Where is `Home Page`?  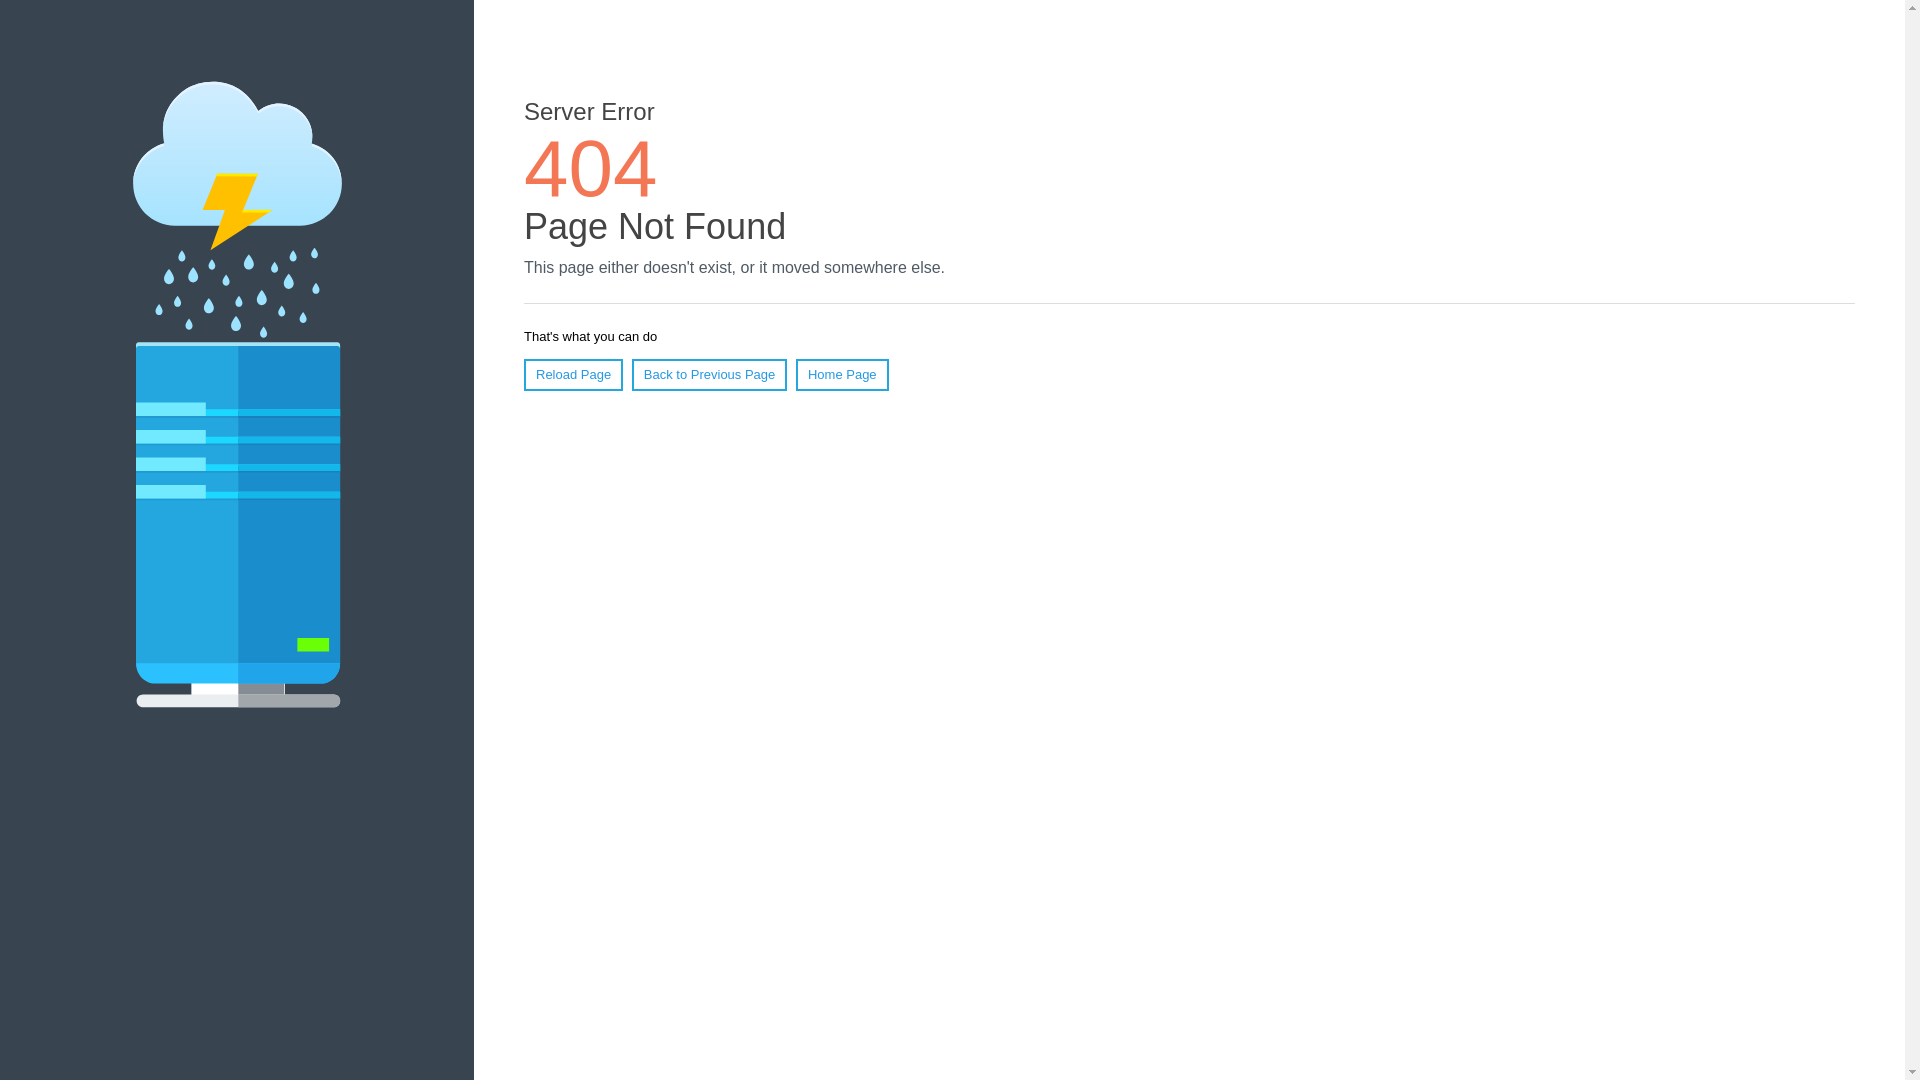 Home Page is located at coordinates (842, 375).